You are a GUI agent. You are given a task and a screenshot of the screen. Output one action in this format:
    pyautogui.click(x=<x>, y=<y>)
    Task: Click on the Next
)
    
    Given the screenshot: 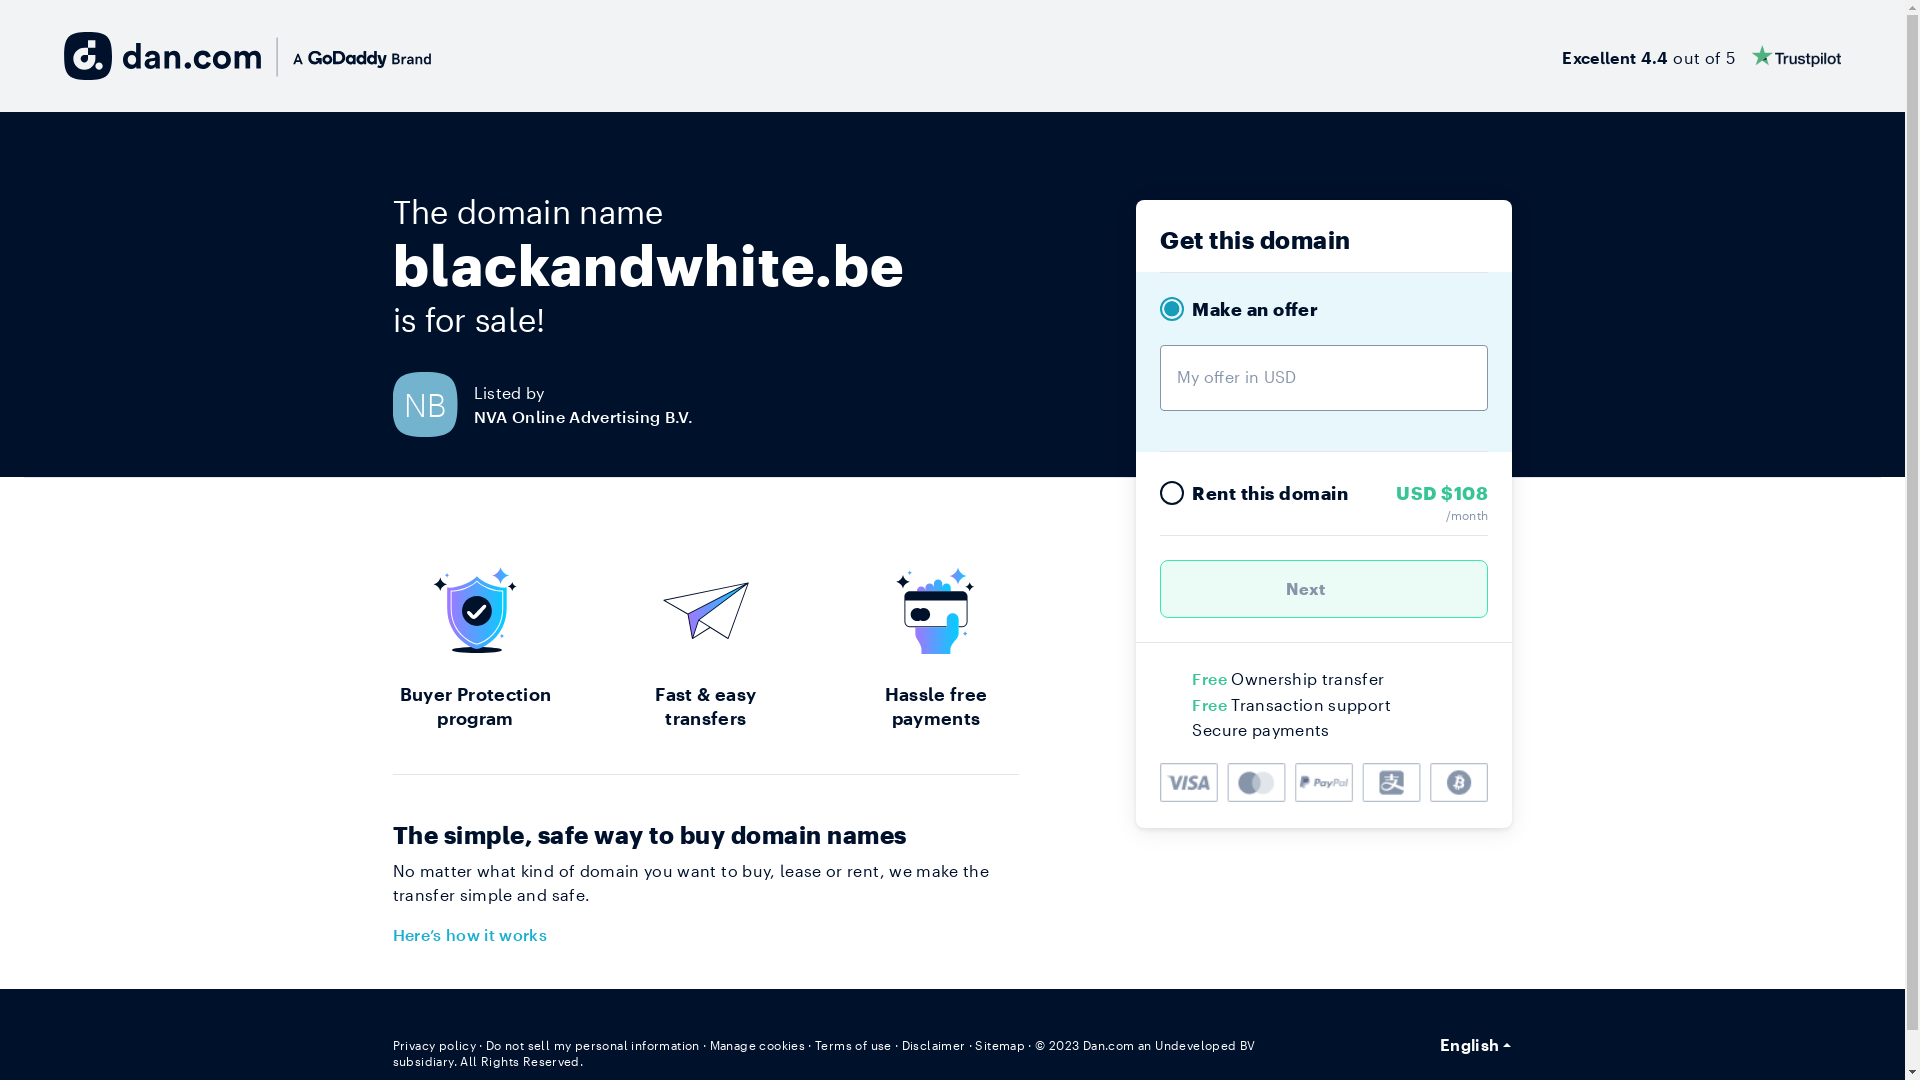 What is the action you would take?
    pyautogui.click(x=1324, y=589)
    